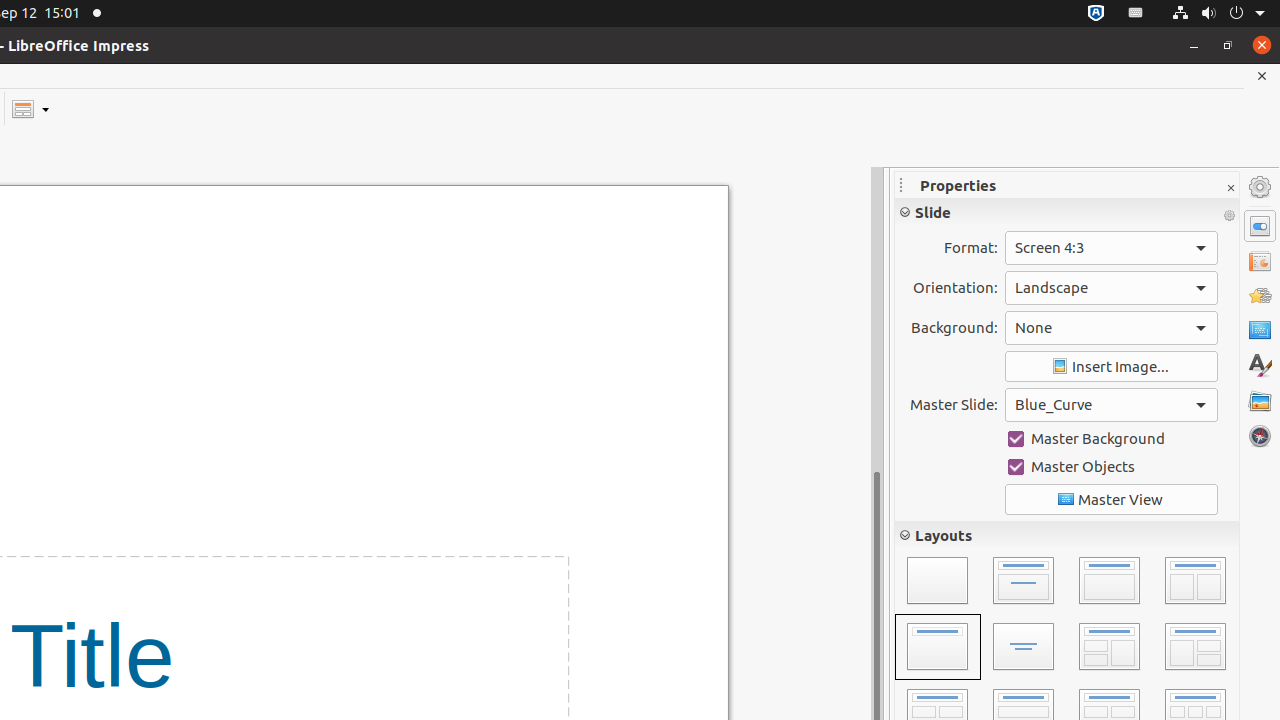 The height and width of the screenshot is (720, 1280). What do you see at coordinates (914, 412) in the screenshot?
I see `Left` at bounding box center [914, 412].